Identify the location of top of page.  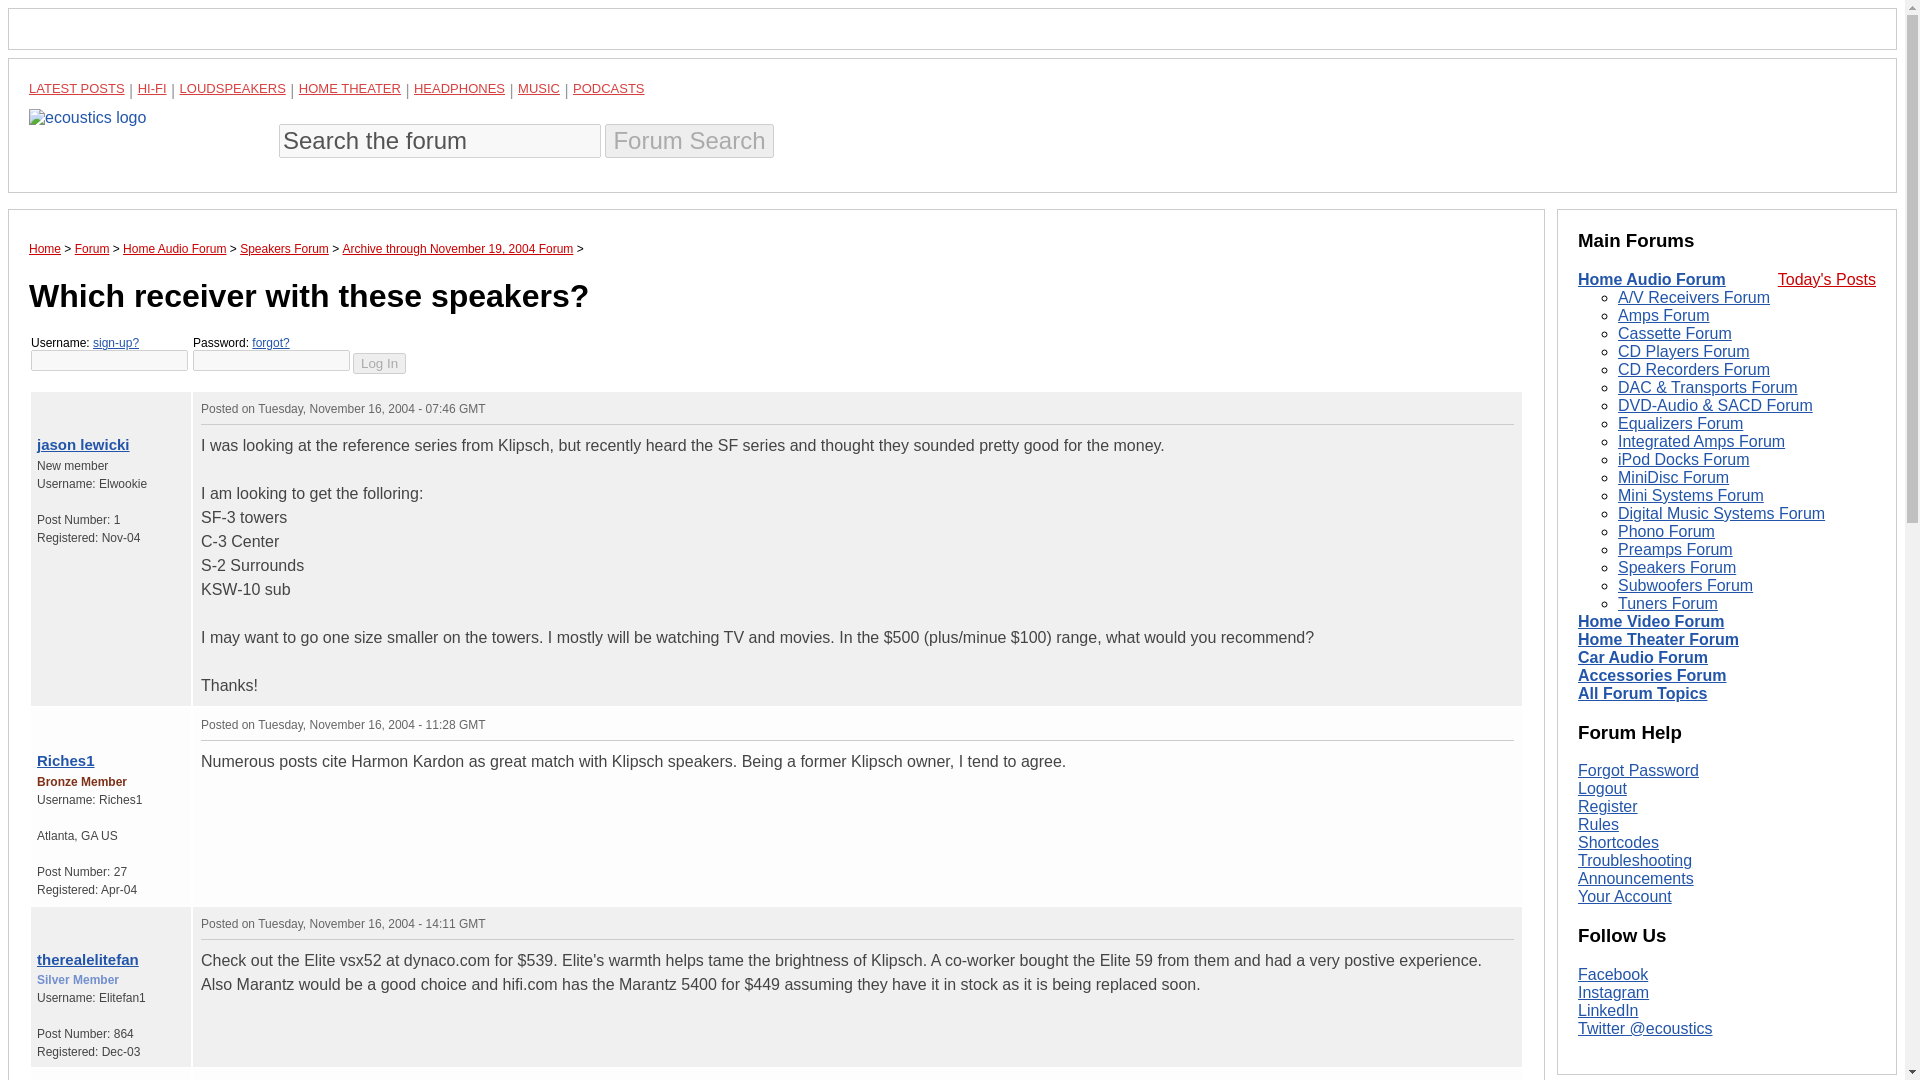
(42, 404).